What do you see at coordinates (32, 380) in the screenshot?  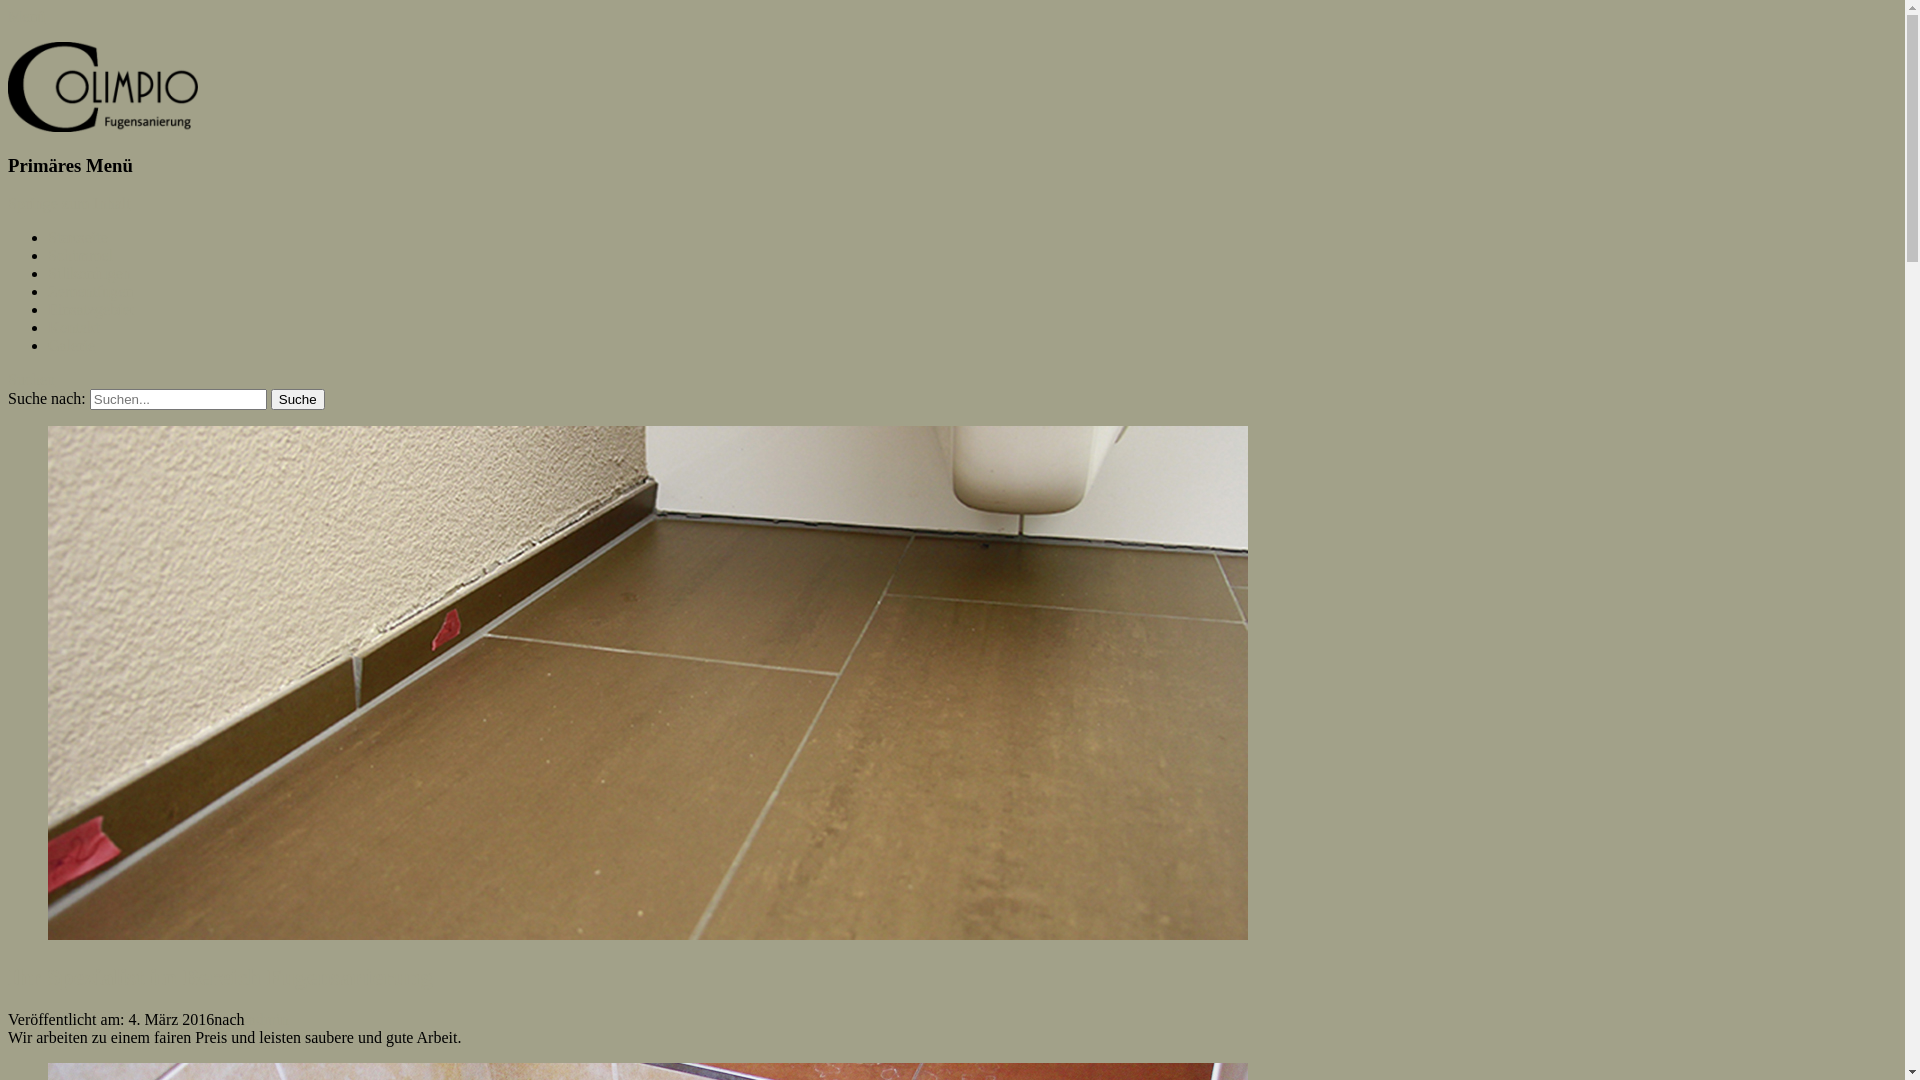 I see `Suchen` at bounding box center [32, 380].